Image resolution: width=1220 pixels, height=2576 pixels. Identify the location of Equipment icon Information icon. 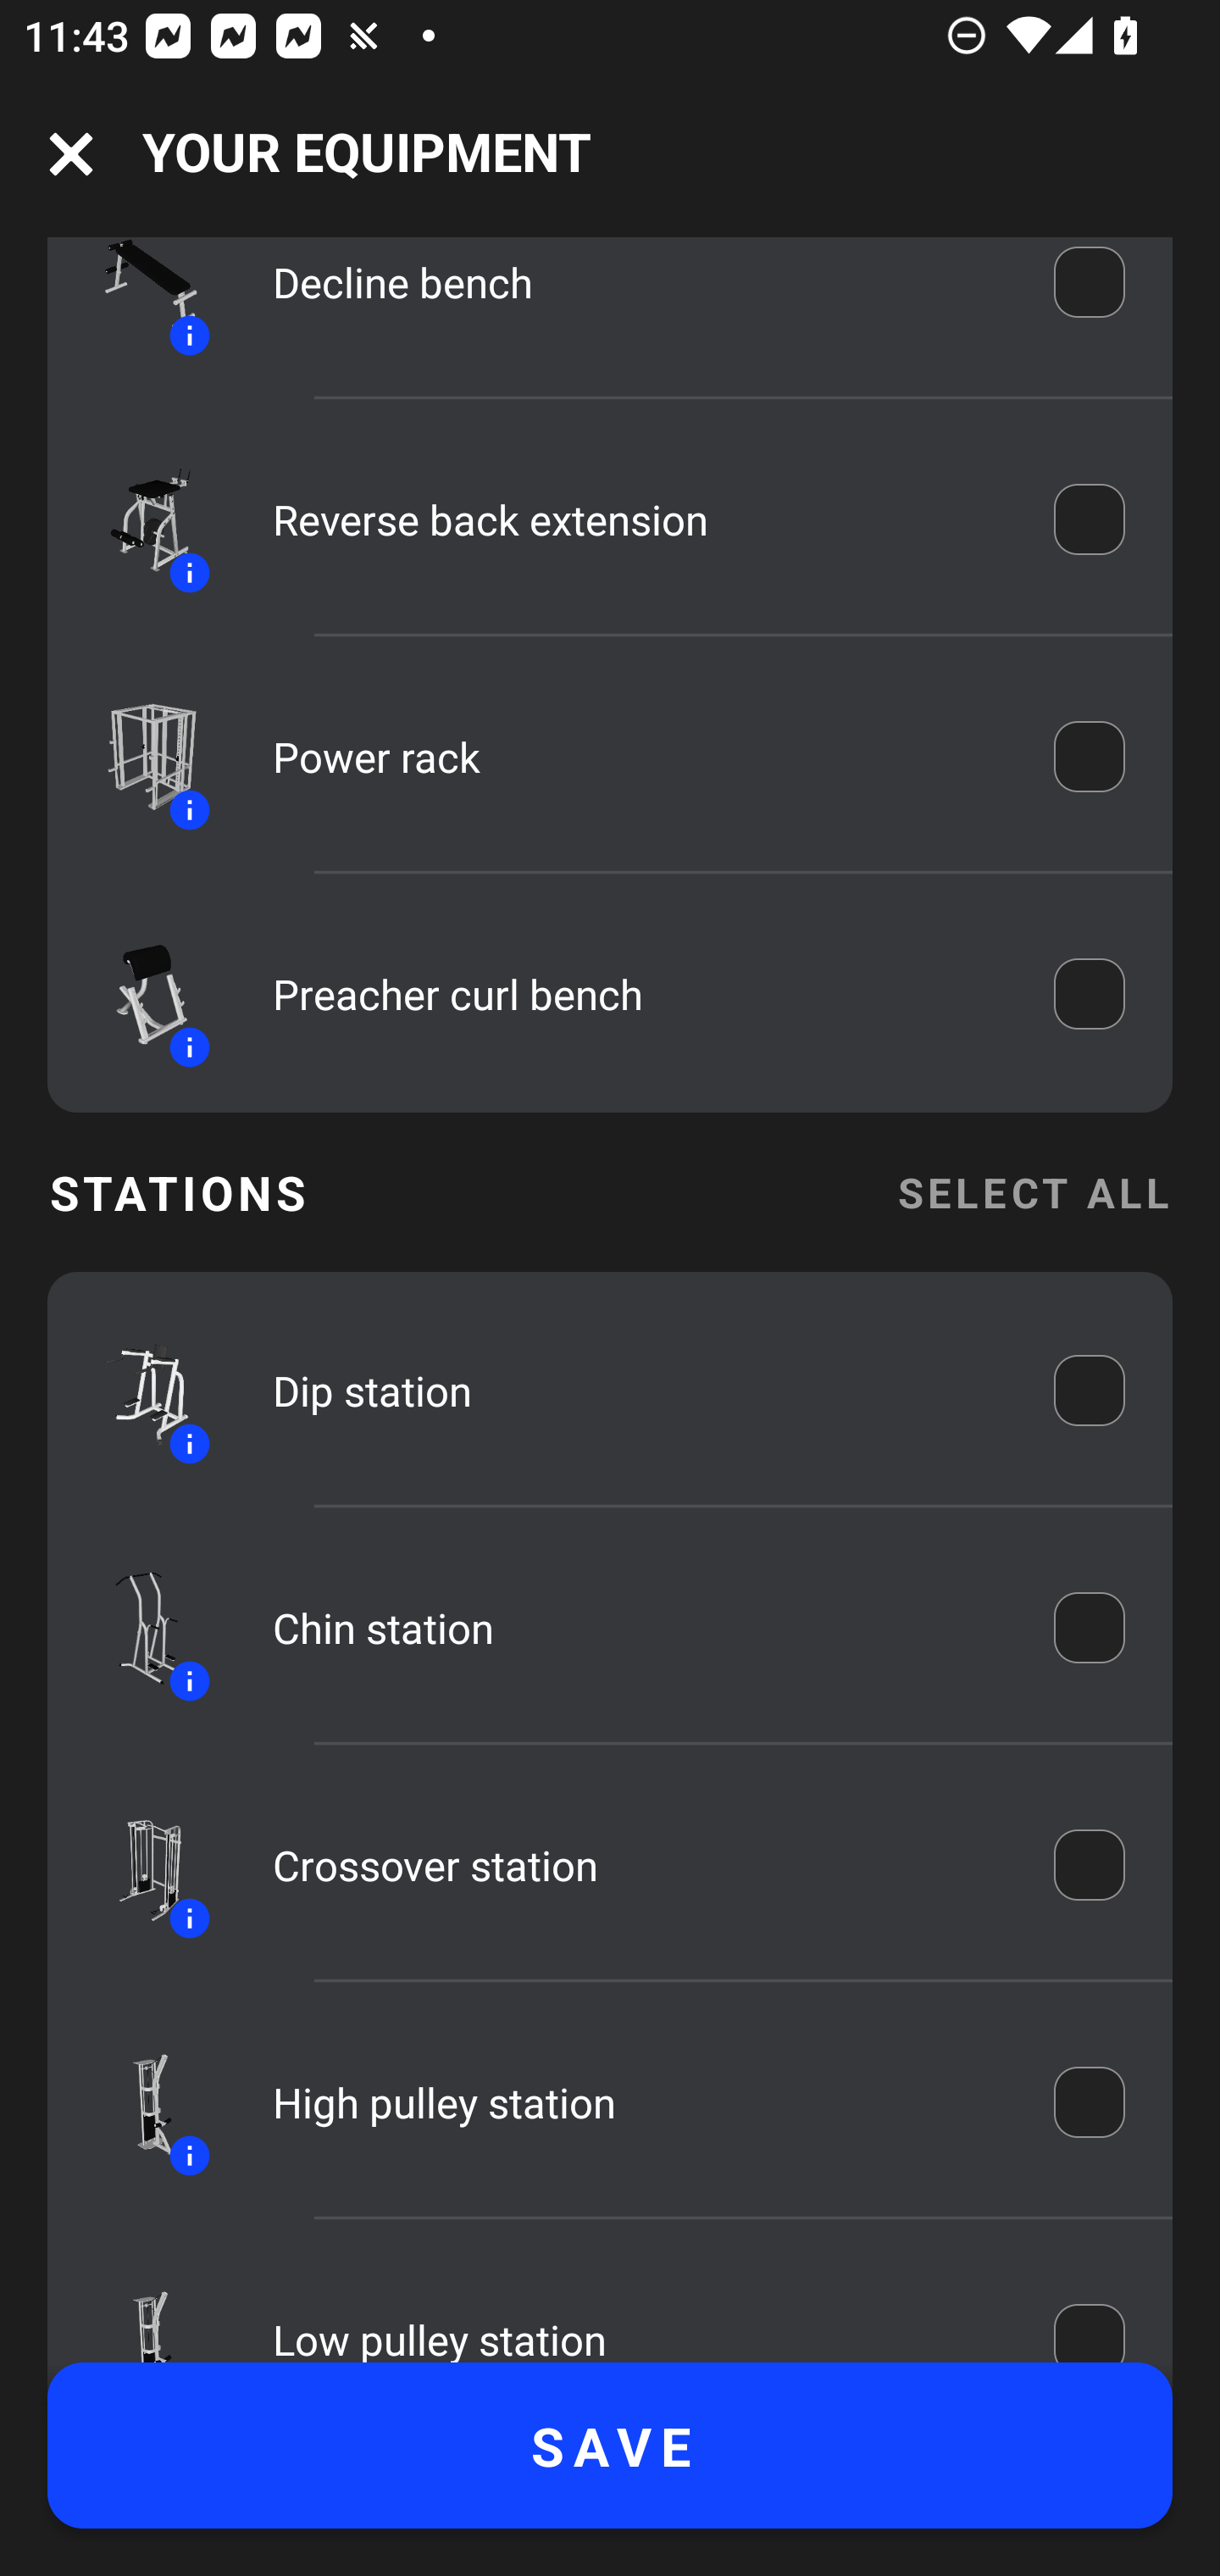
(136, 1390).